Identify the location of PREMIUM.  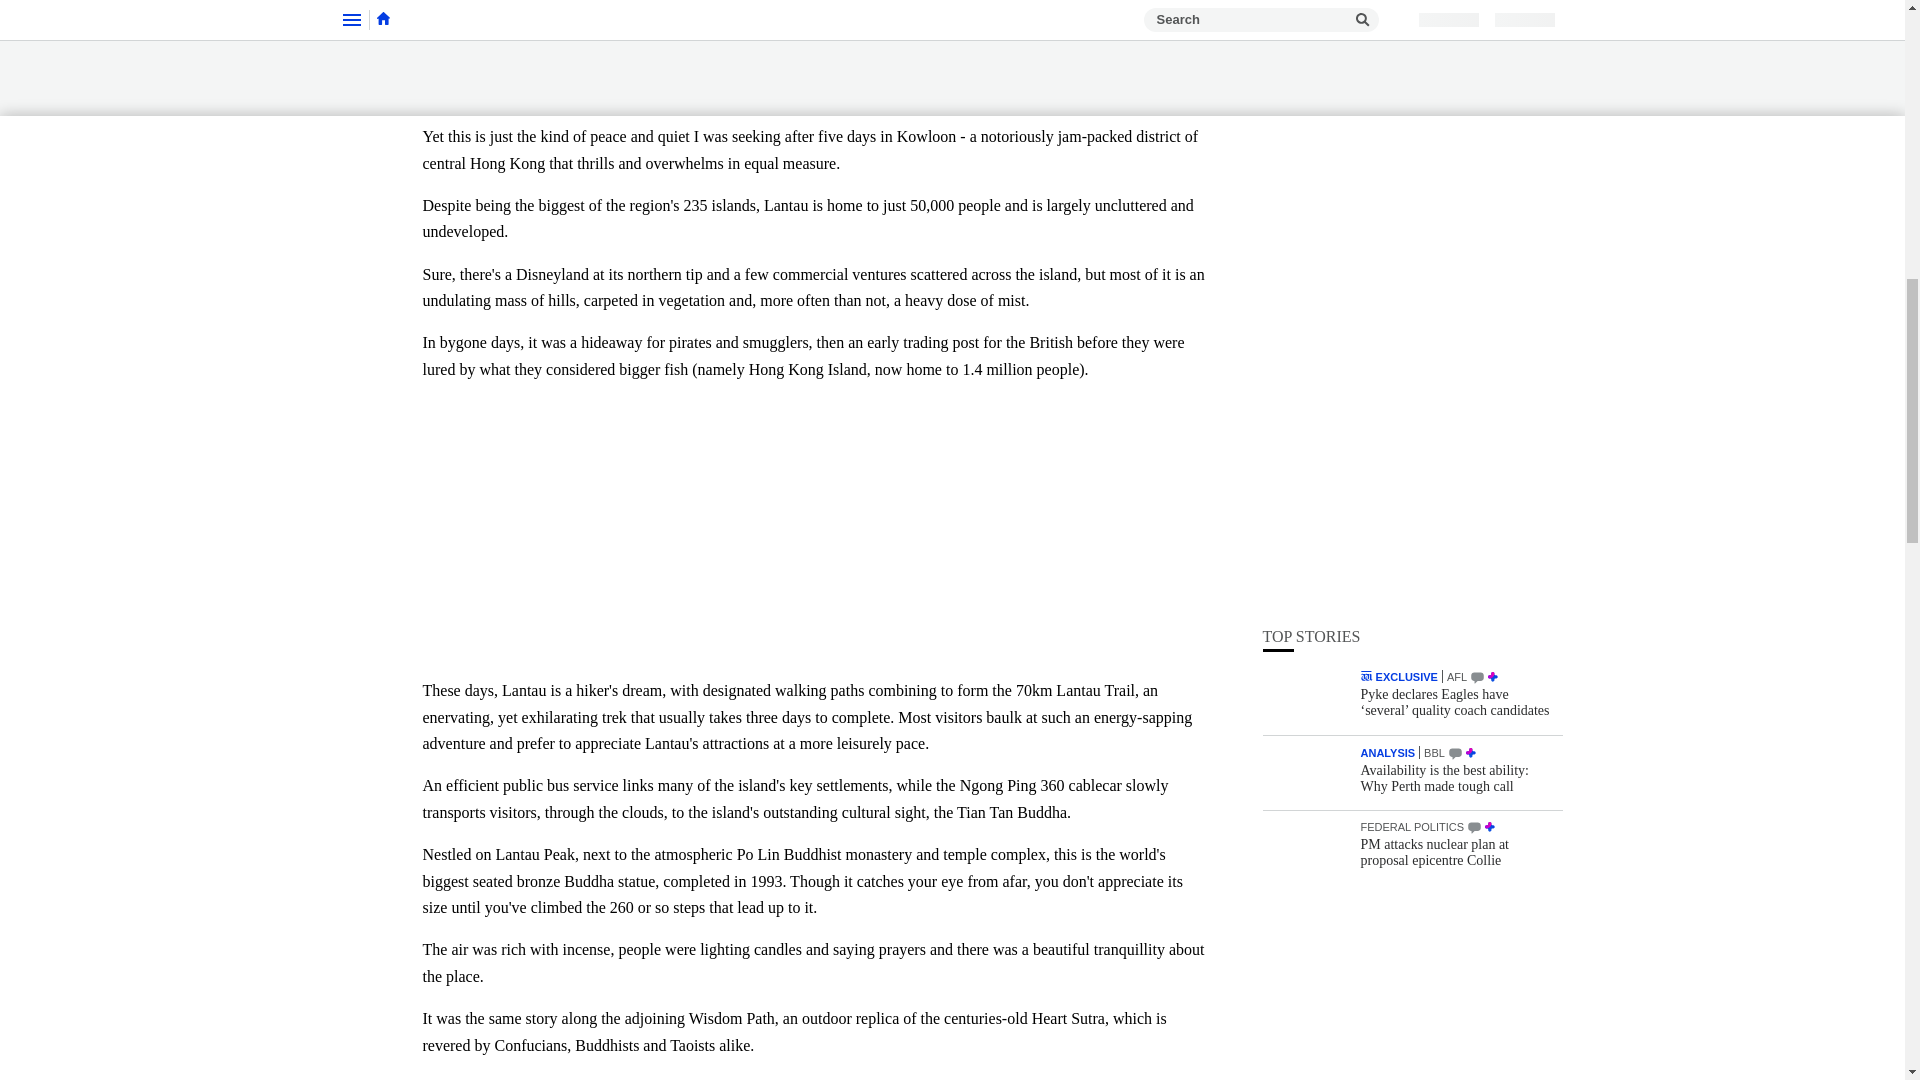
(1492, 148).